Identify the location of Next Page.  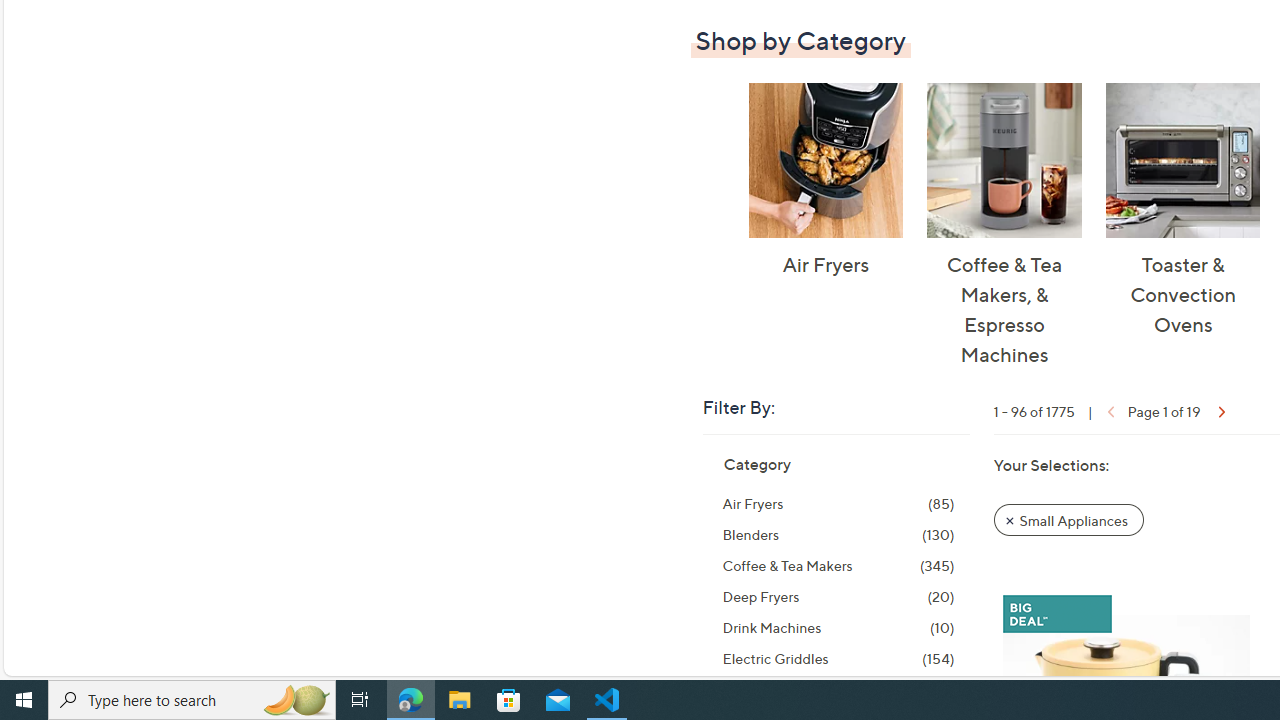
(1220, 410).